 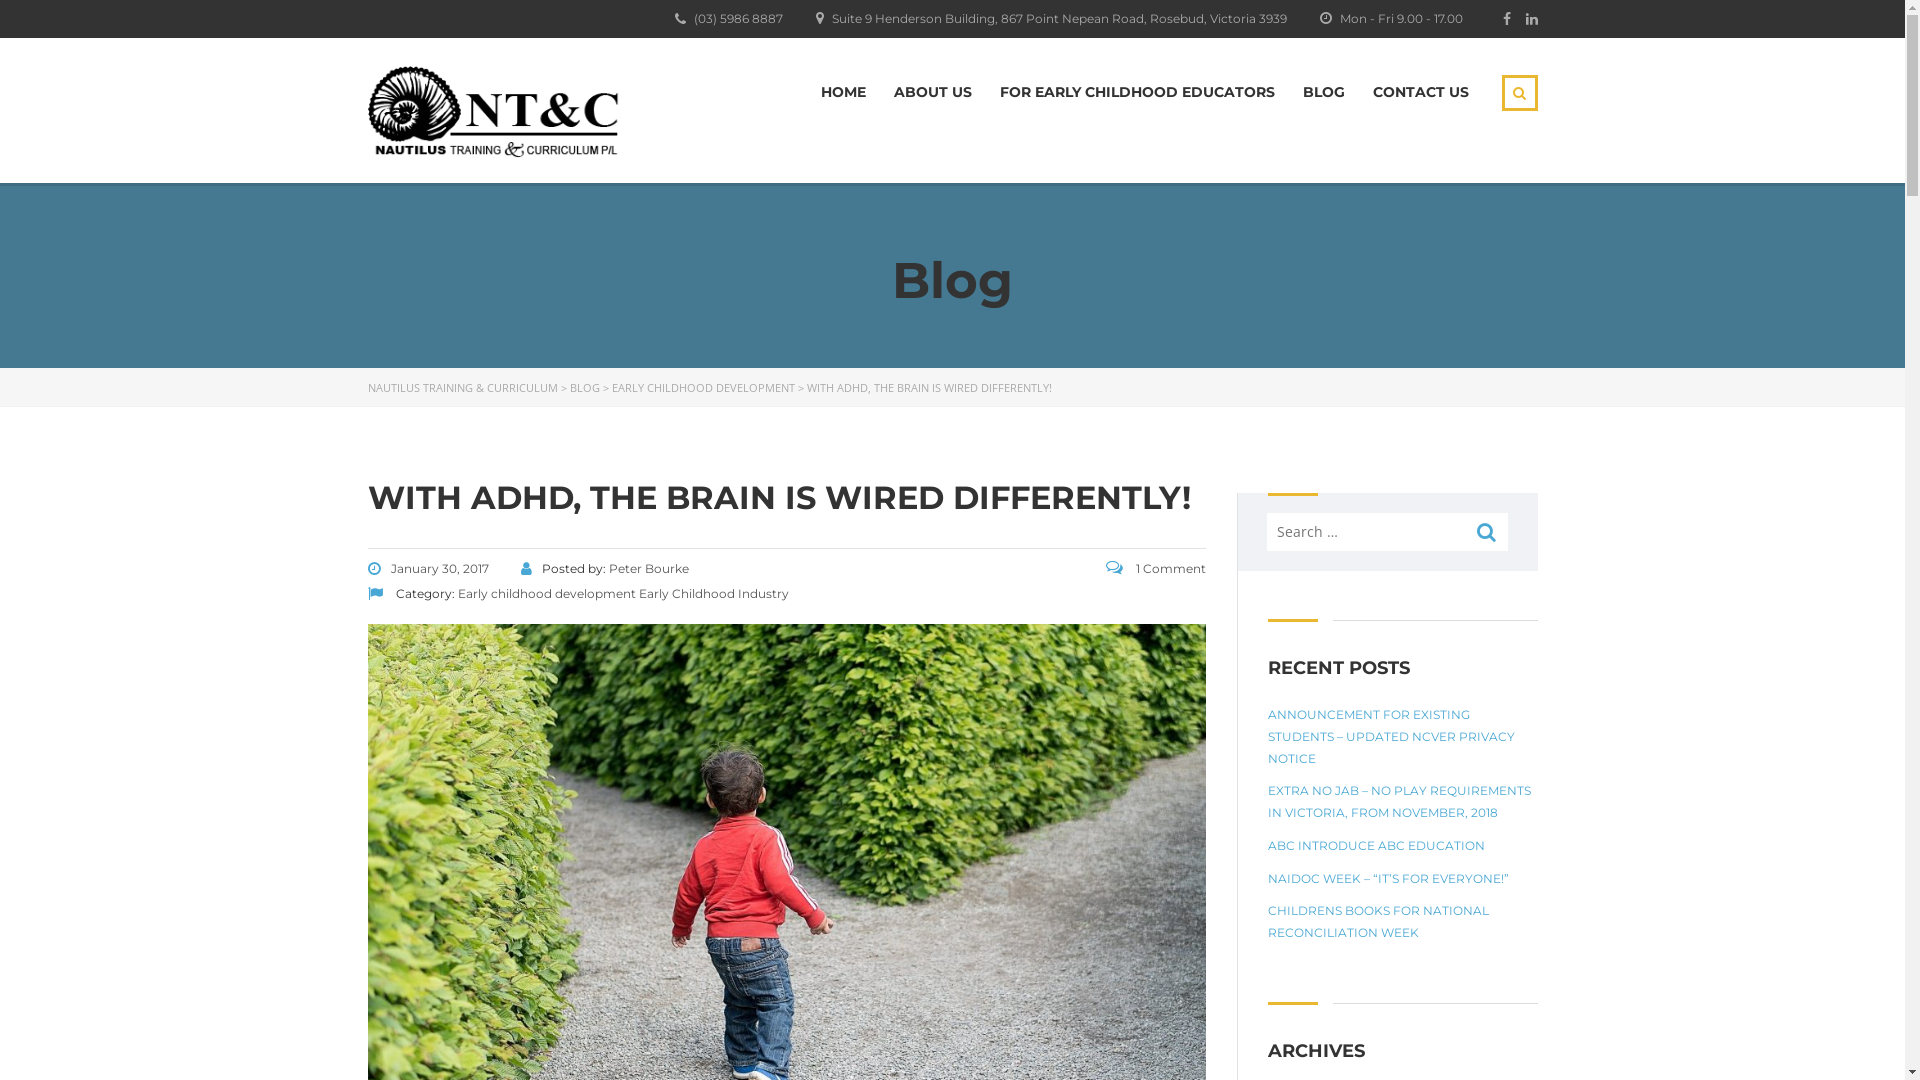 What do you see at coordinates (418, 926) in the screenshot?
I see `Contact Us` at bounding box center [418, 926].